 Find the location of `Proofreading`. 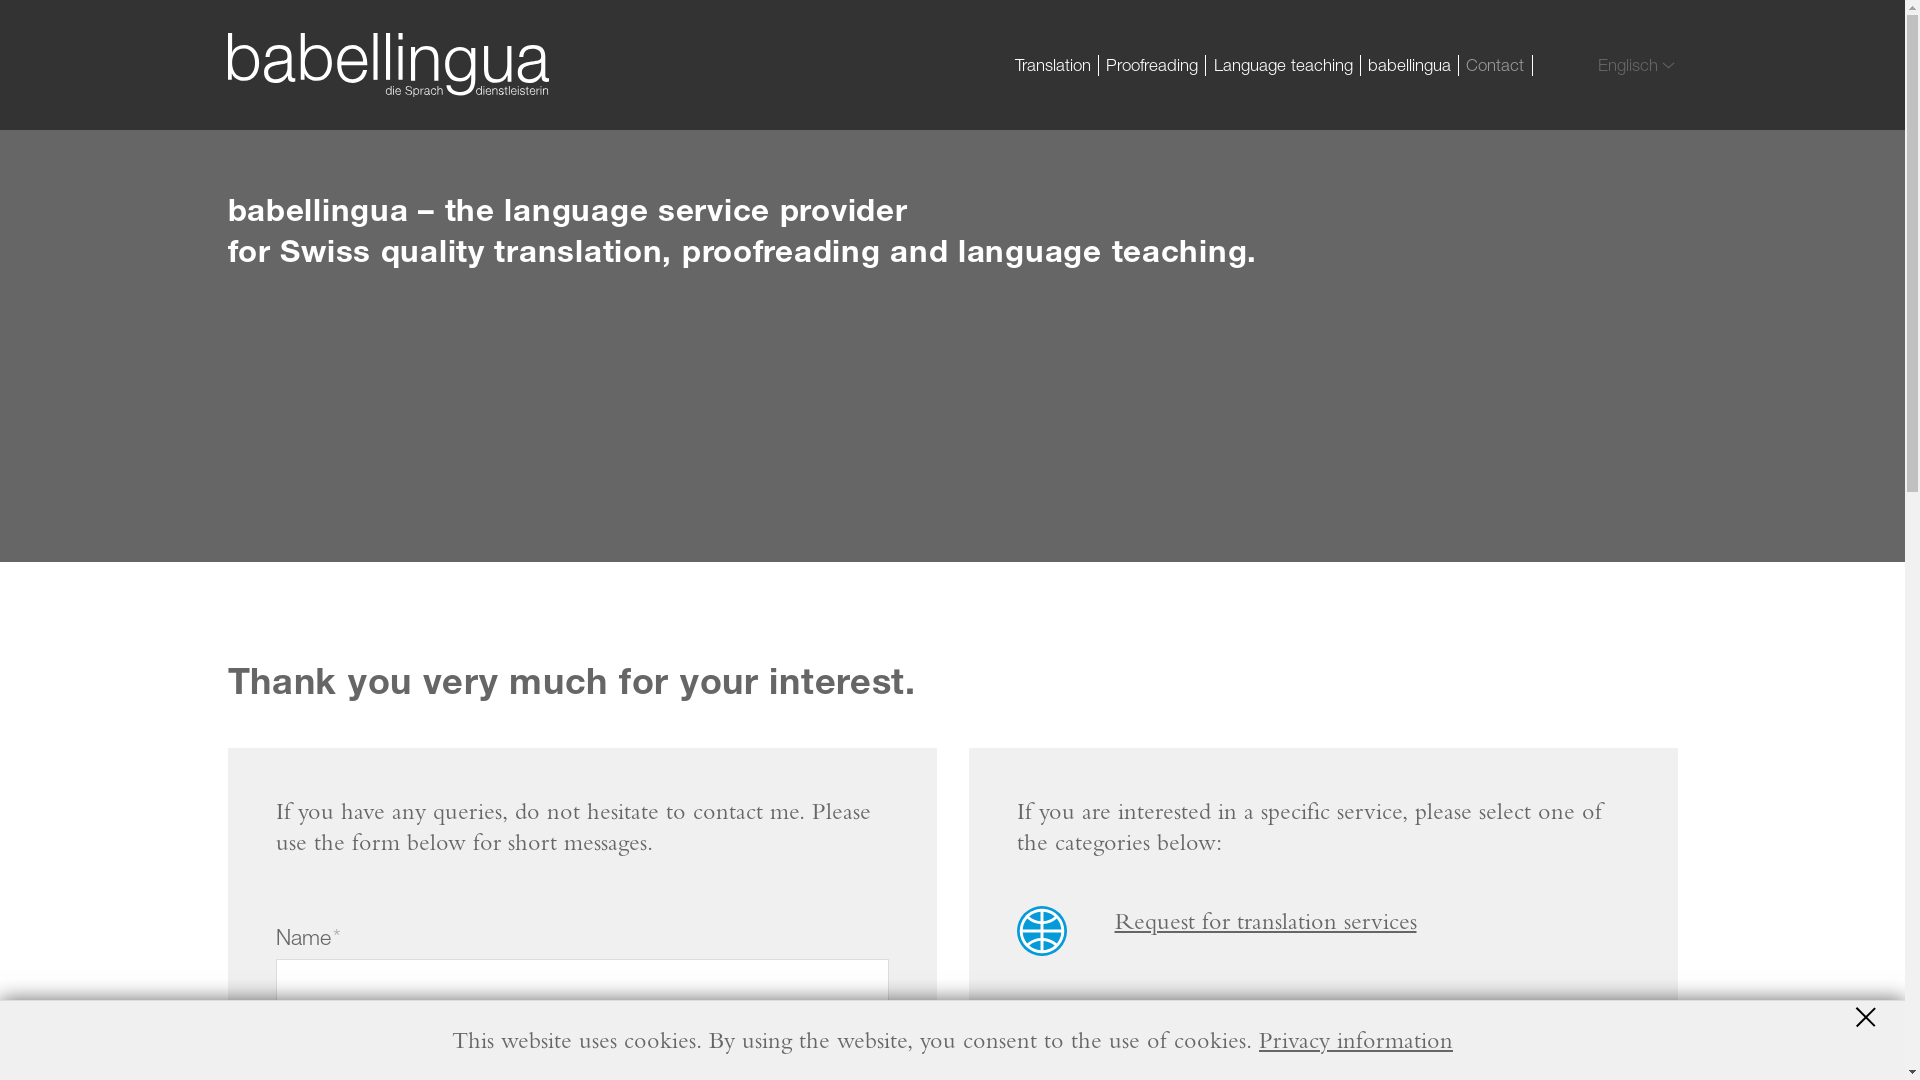

Proofreading is located at coordinates (1152, 64).